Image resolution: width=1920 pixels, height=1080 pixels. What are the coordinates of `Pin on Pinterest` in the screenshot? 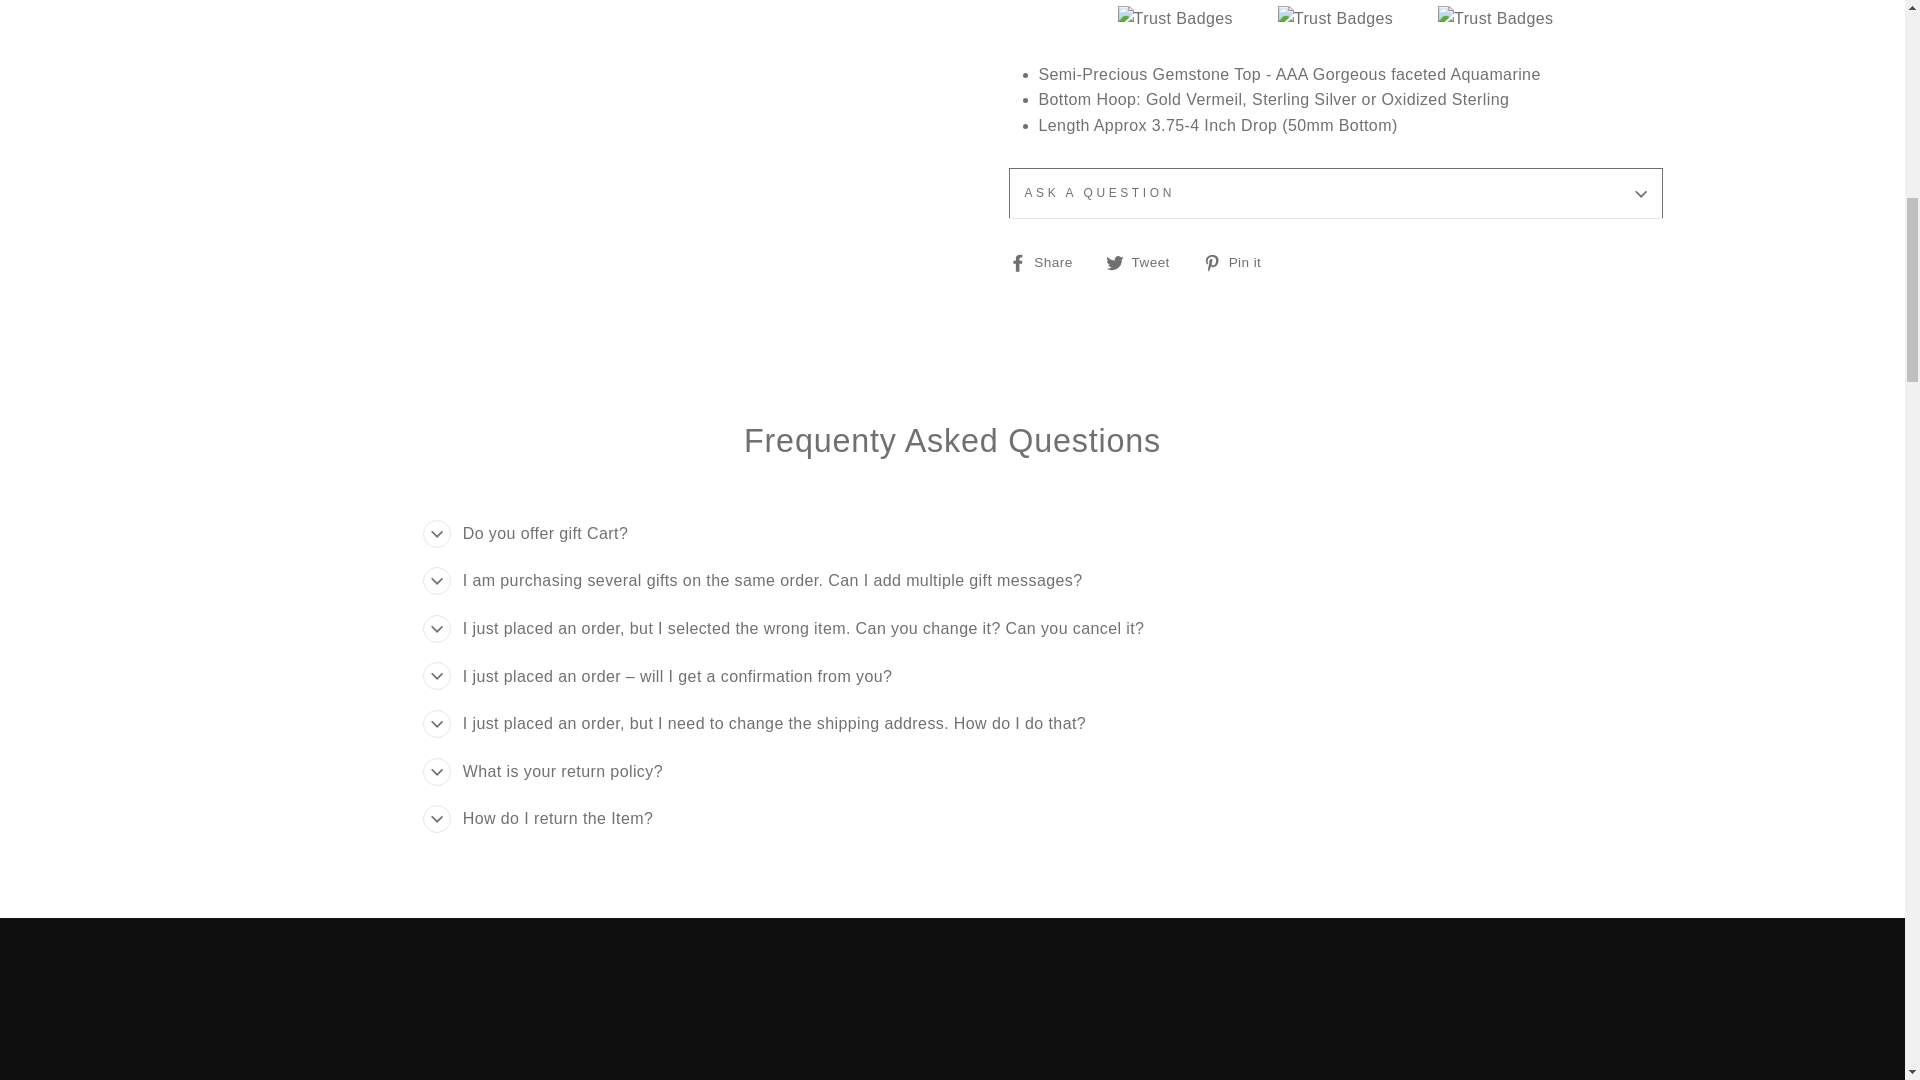 It's located at (1240, 262).